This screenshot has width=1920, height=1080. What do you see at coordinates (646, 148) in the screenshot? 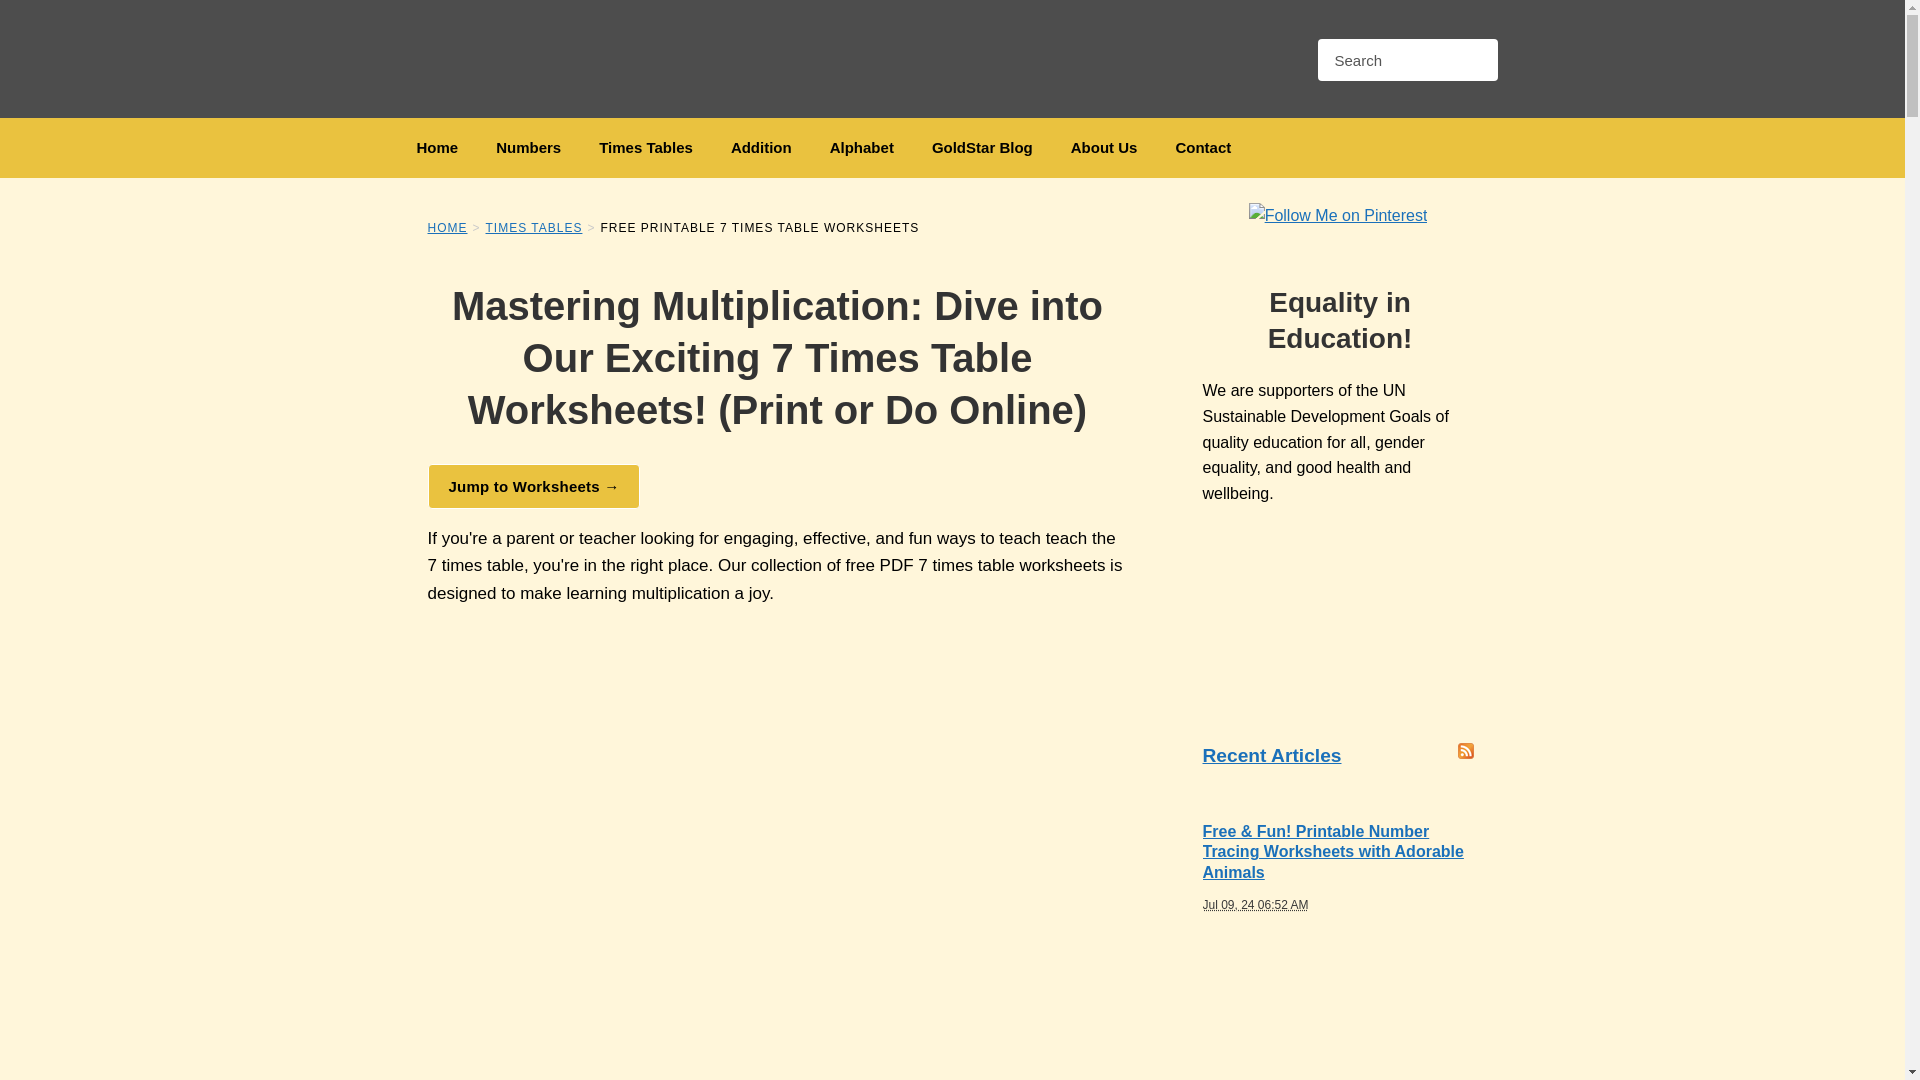
I see `Times Tables` at bounding box center [646, 148].